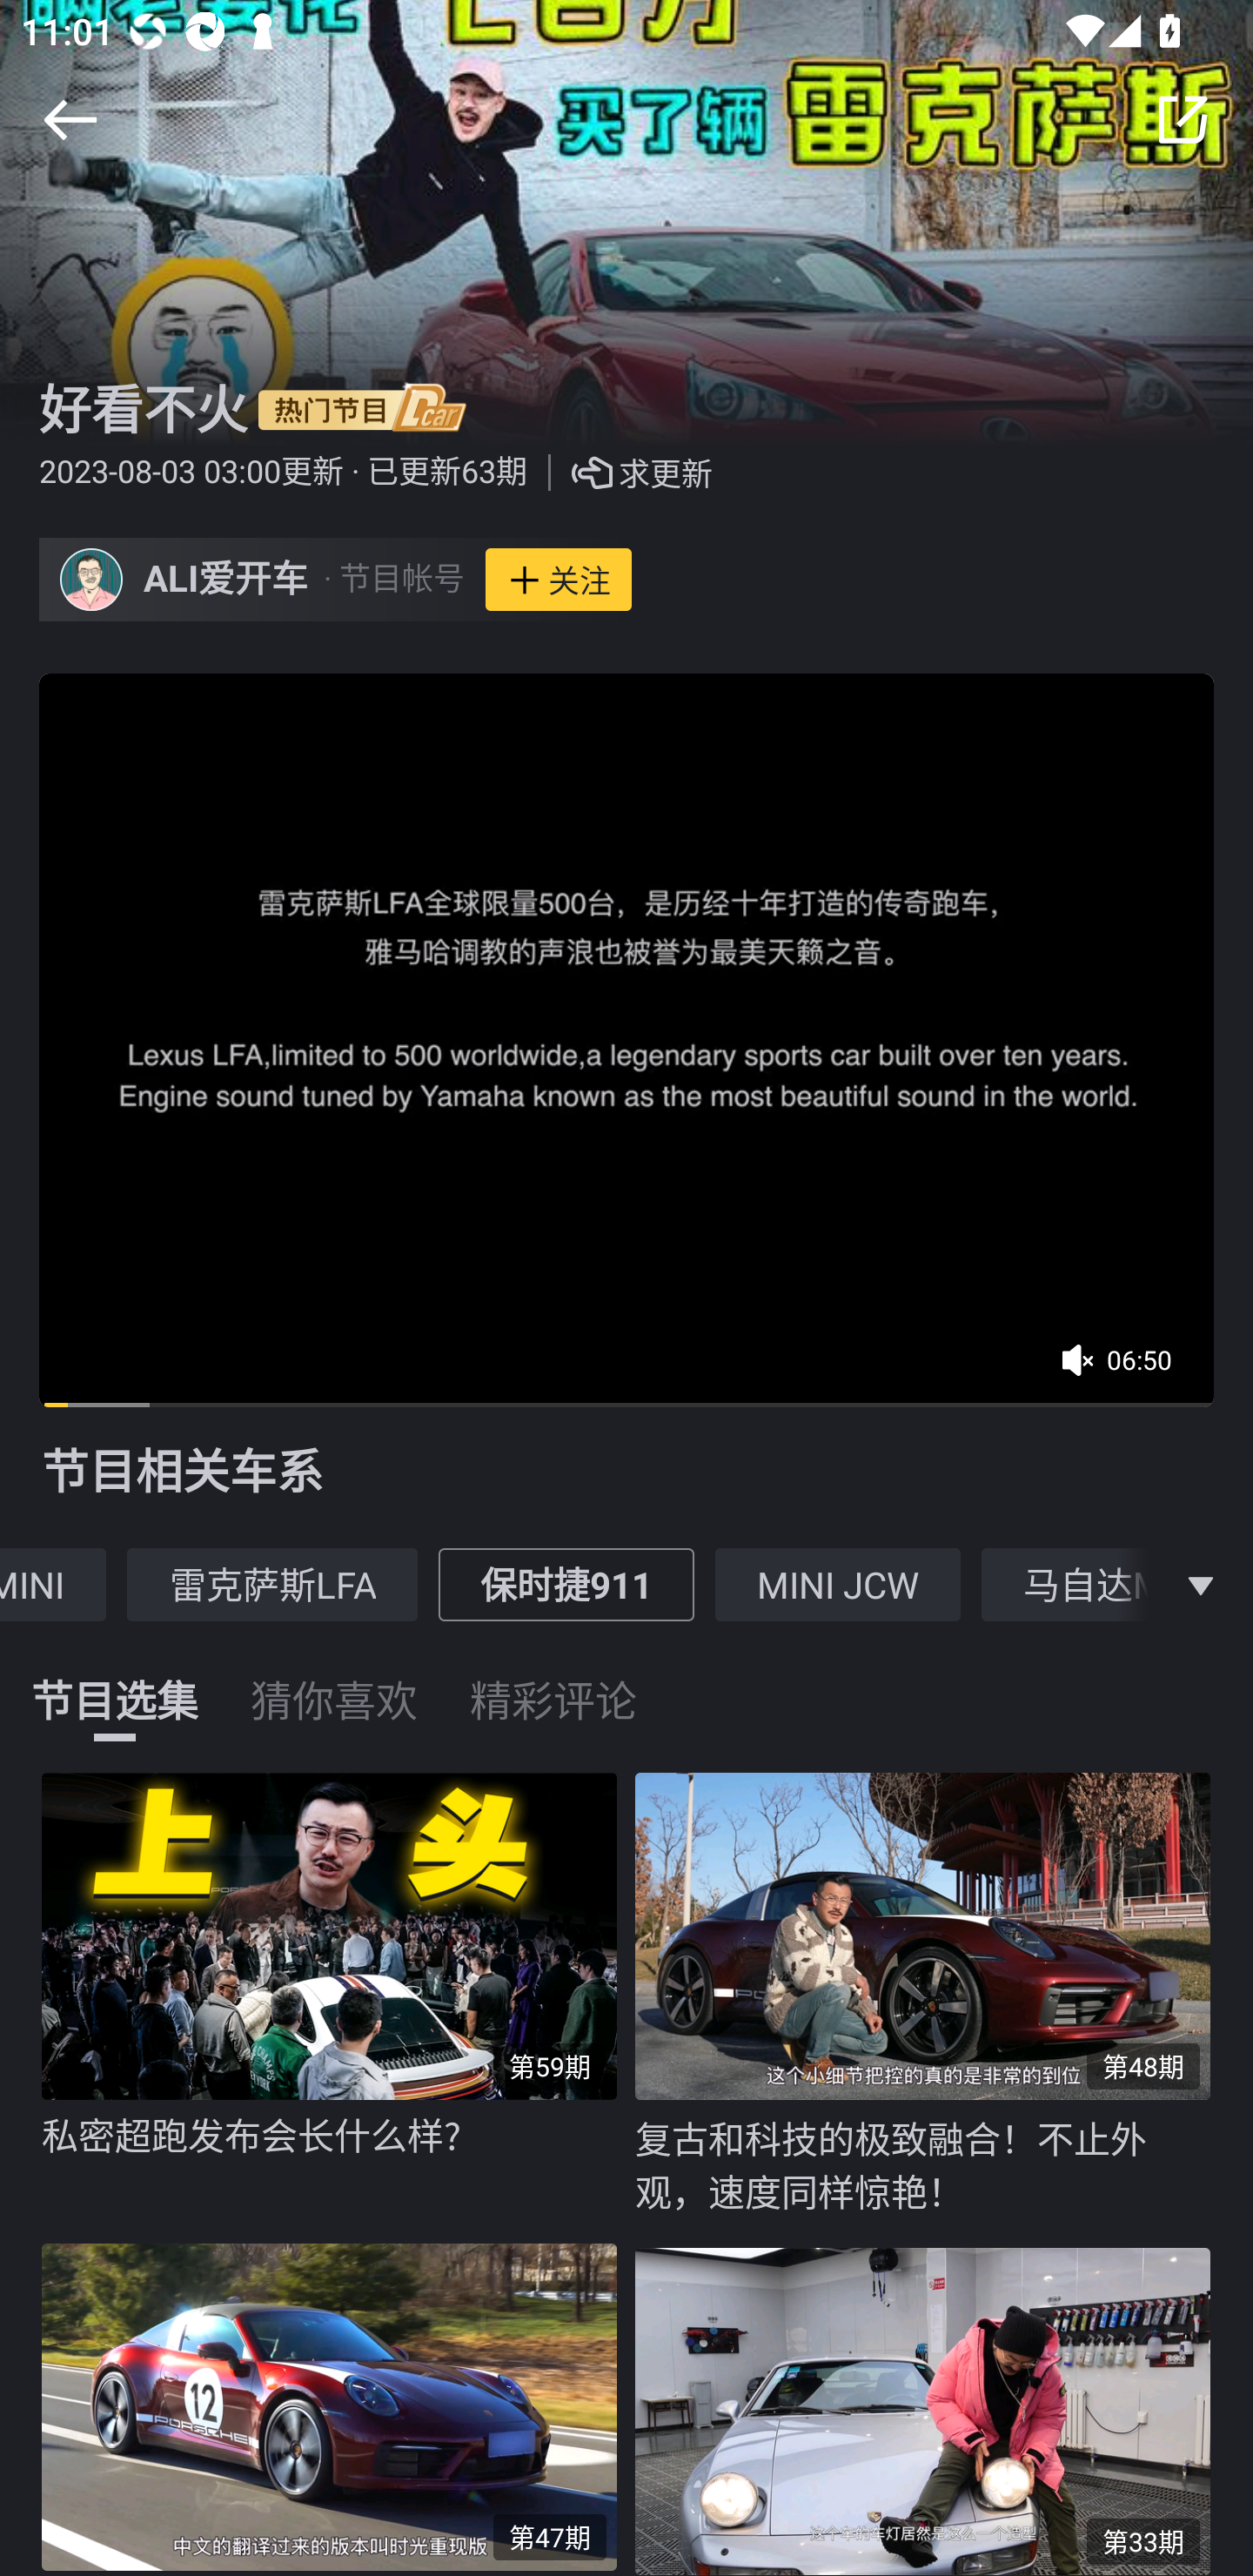 This screenshot has height=2576, width=1253. Describe the element at coordinates (338, 1992) in the screenshot. I see `第59期 私密超跑发布会长什么样?` at that location.